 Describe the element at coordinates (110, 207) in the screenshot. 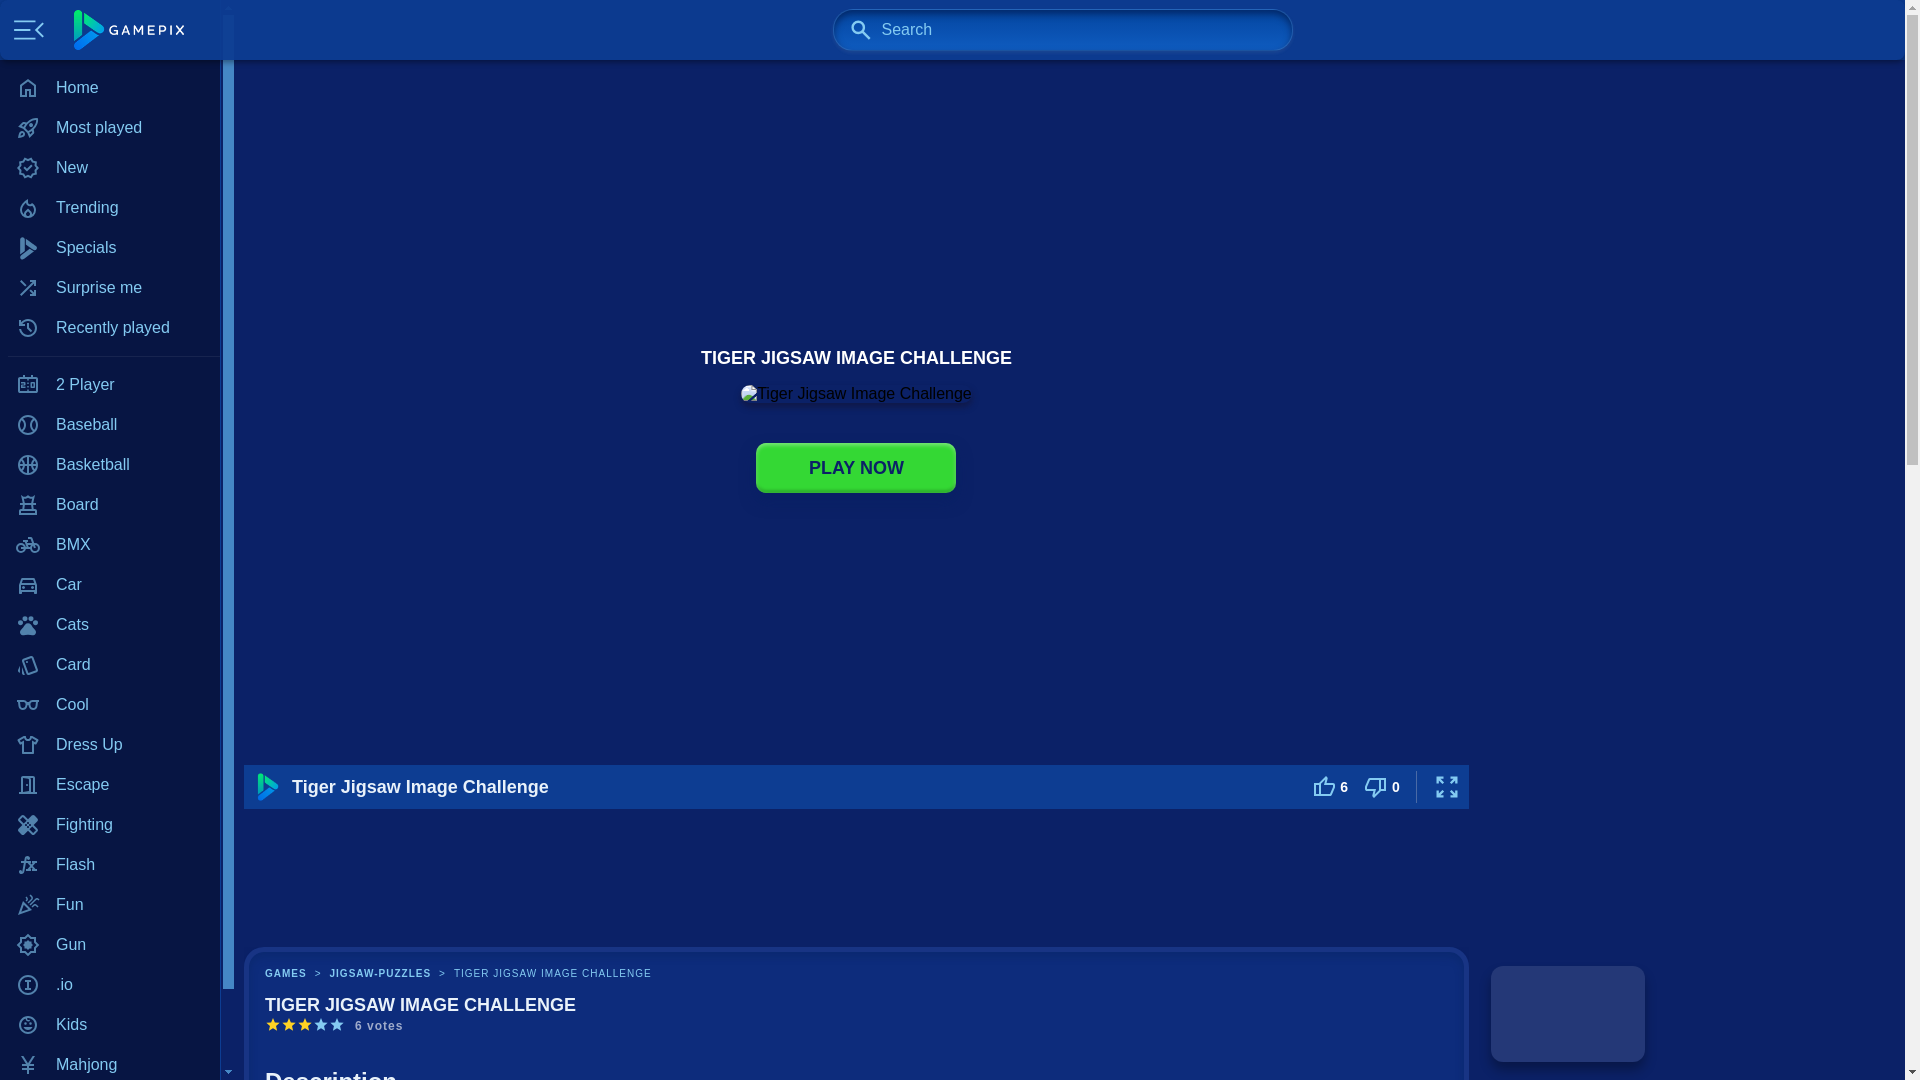

I see `Trending` at that location.